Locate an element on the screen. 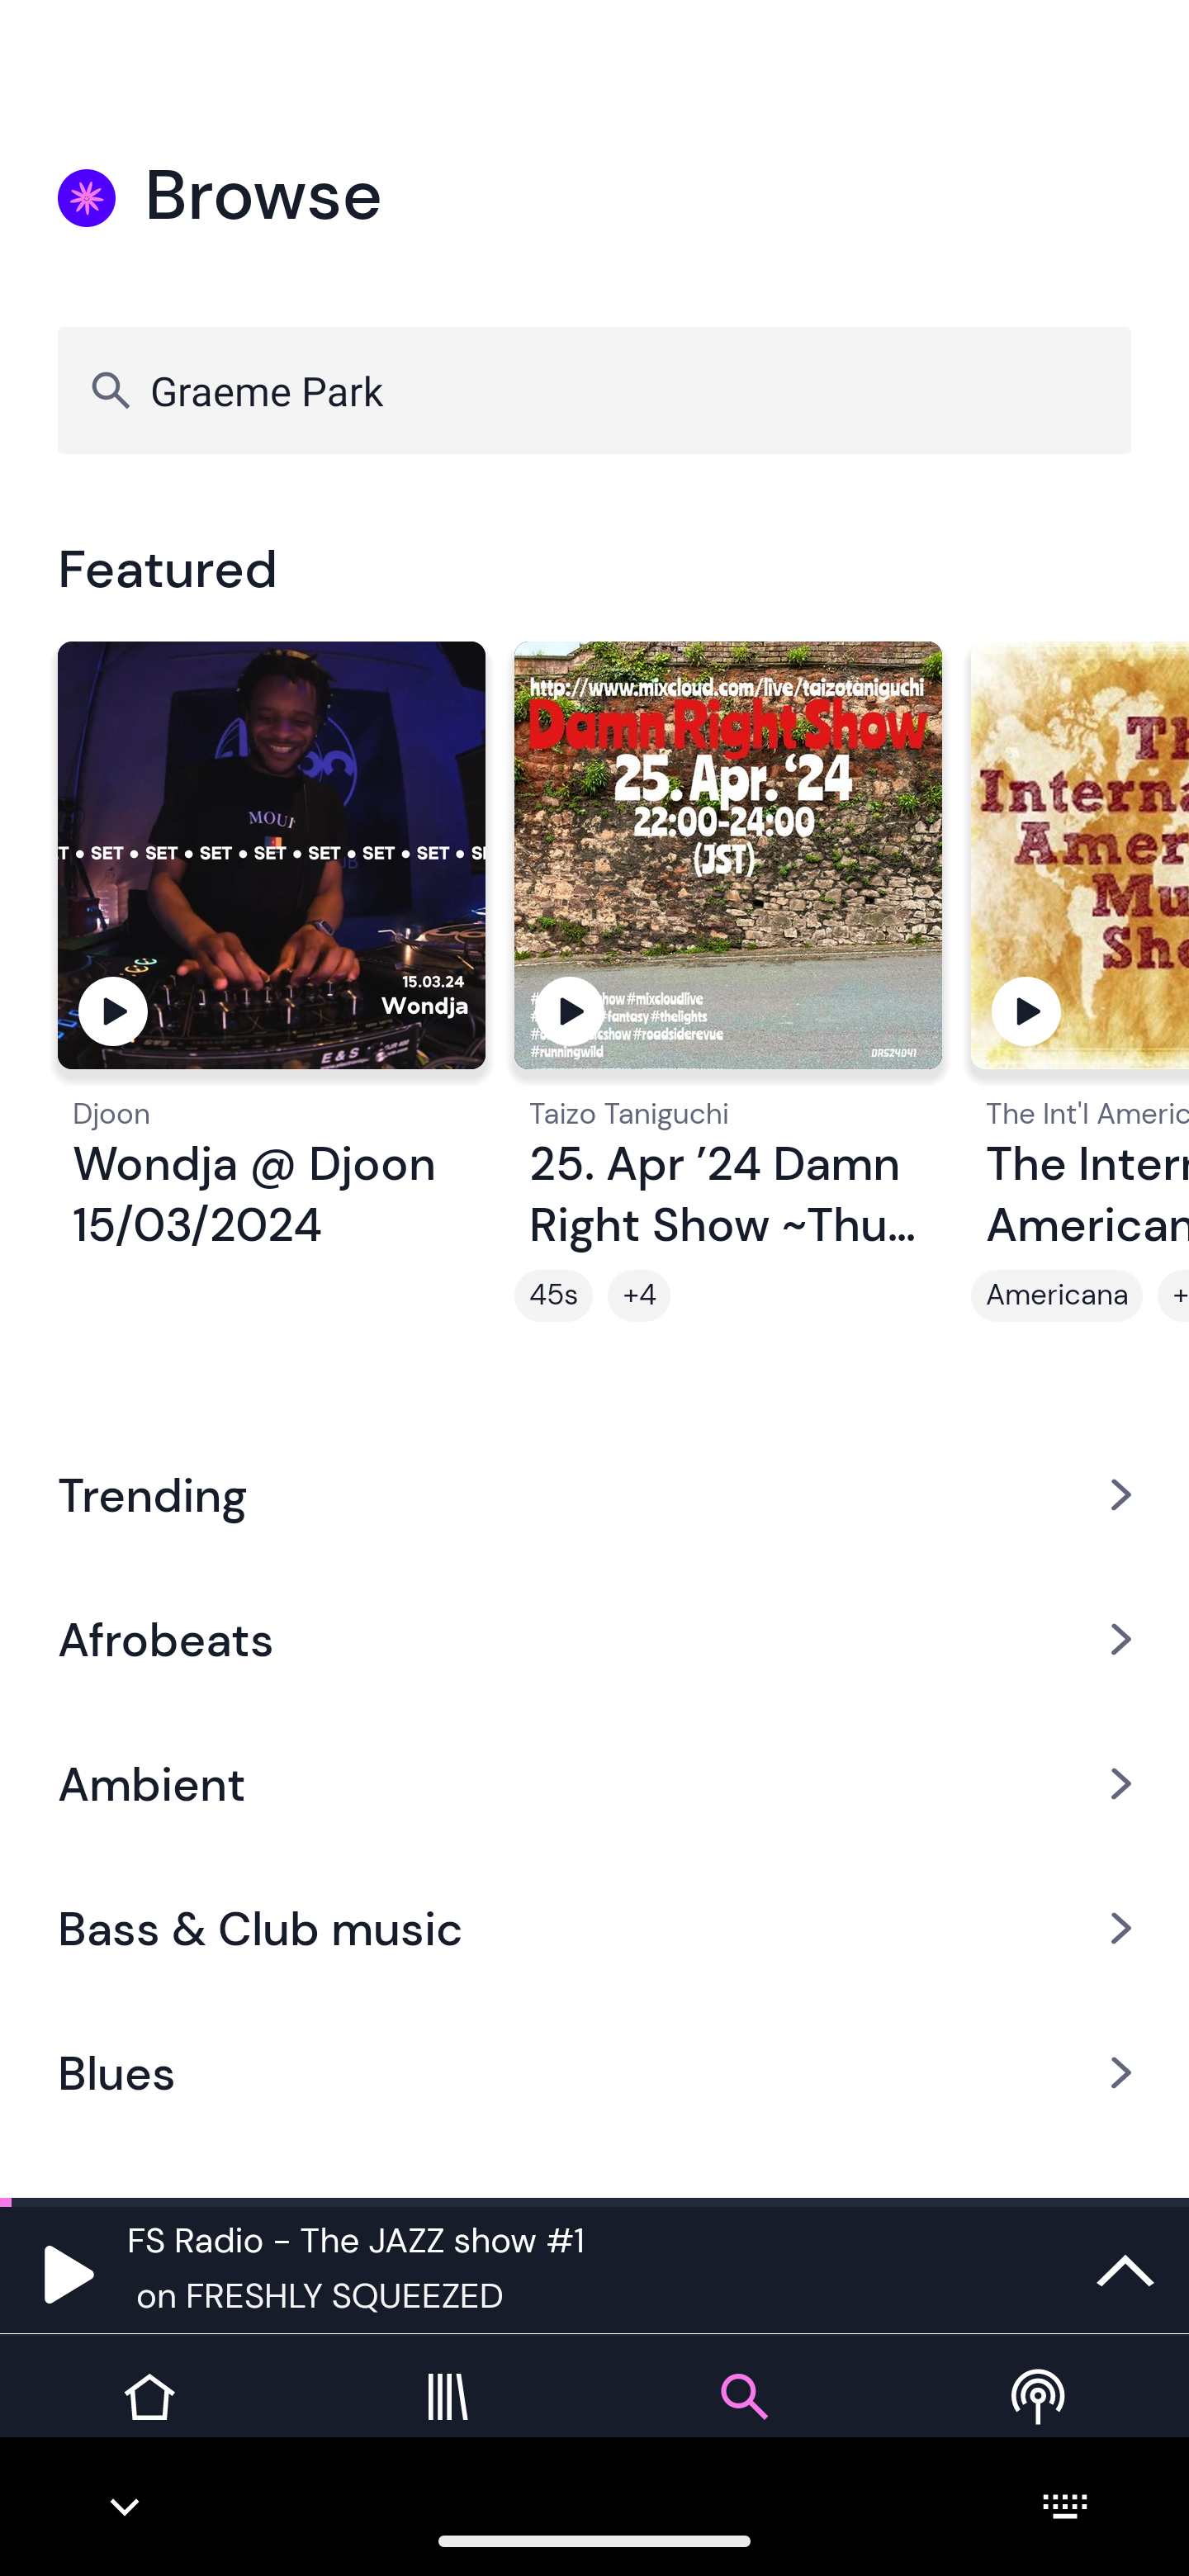  Library tab is located at coordinates (446, 2421).